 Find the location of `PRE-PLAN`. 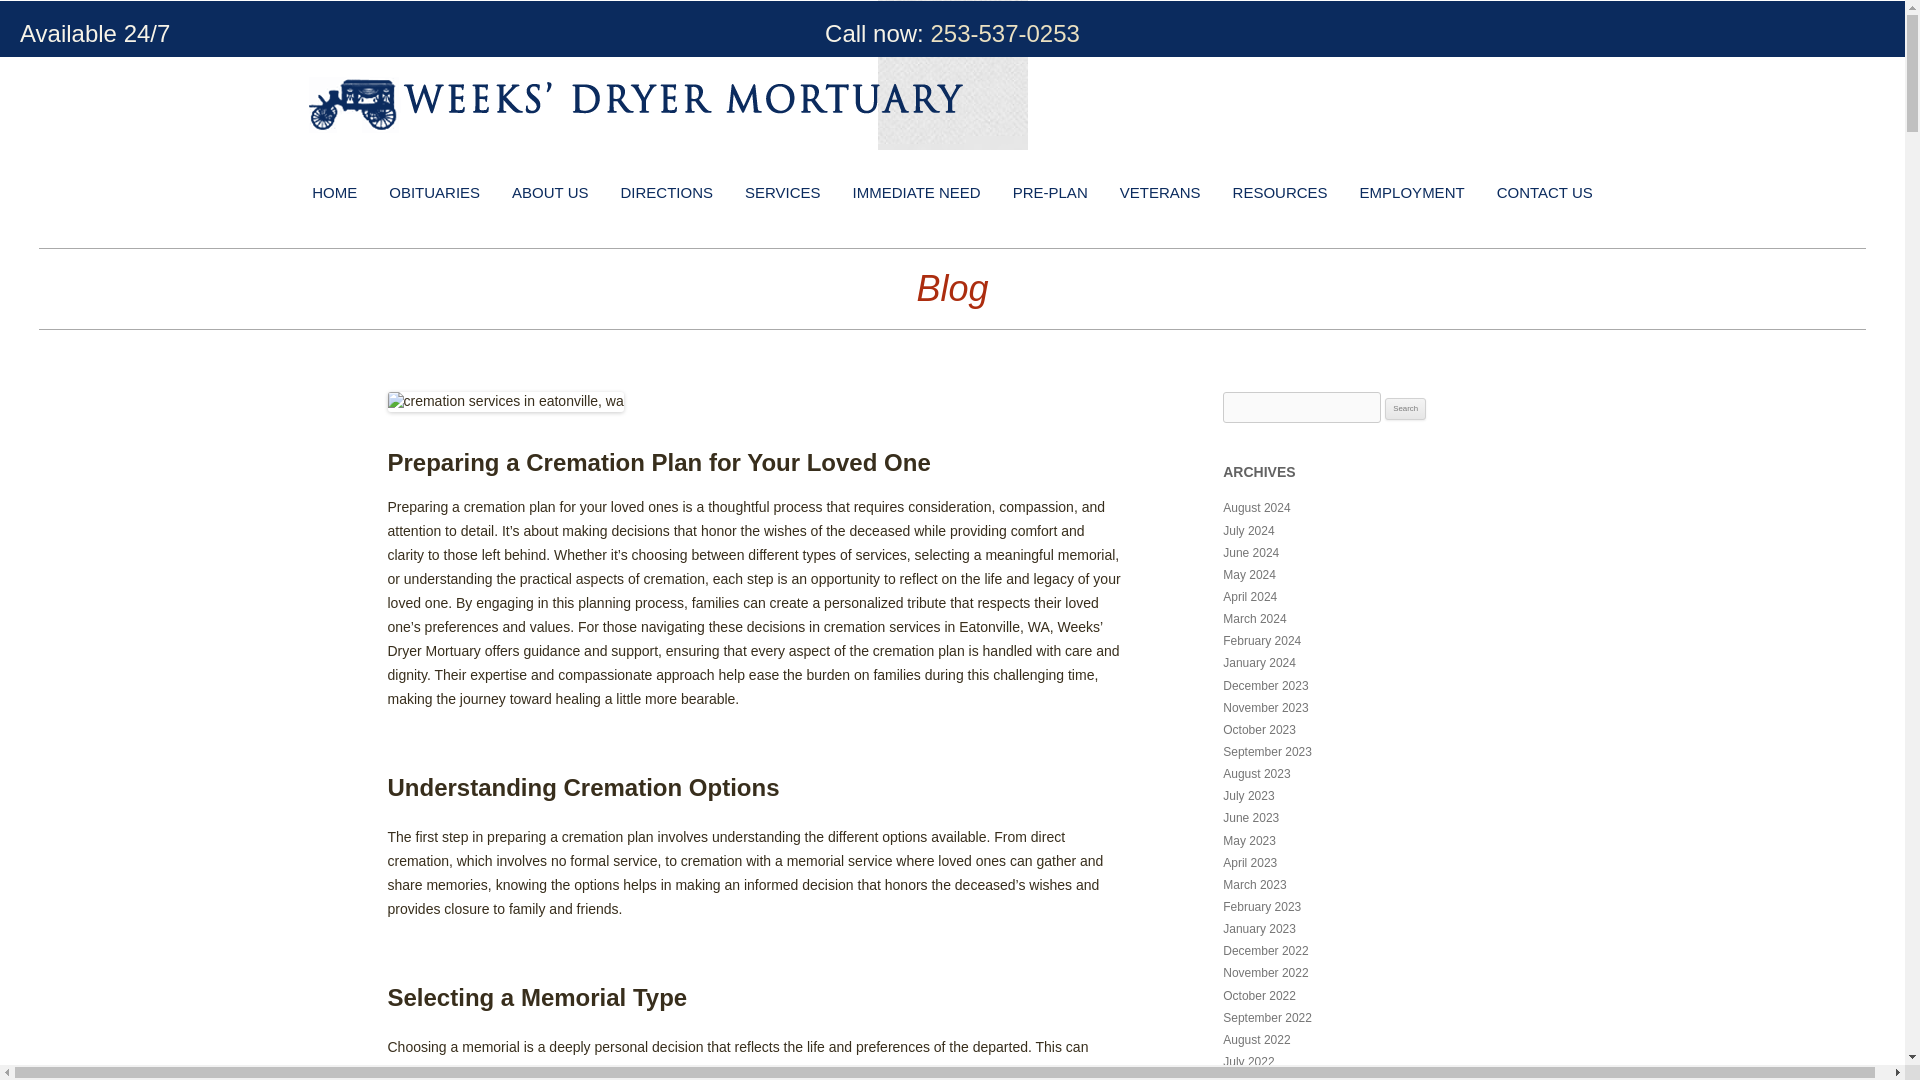

PRE-PLAN is located at coordinates (1050, 192).